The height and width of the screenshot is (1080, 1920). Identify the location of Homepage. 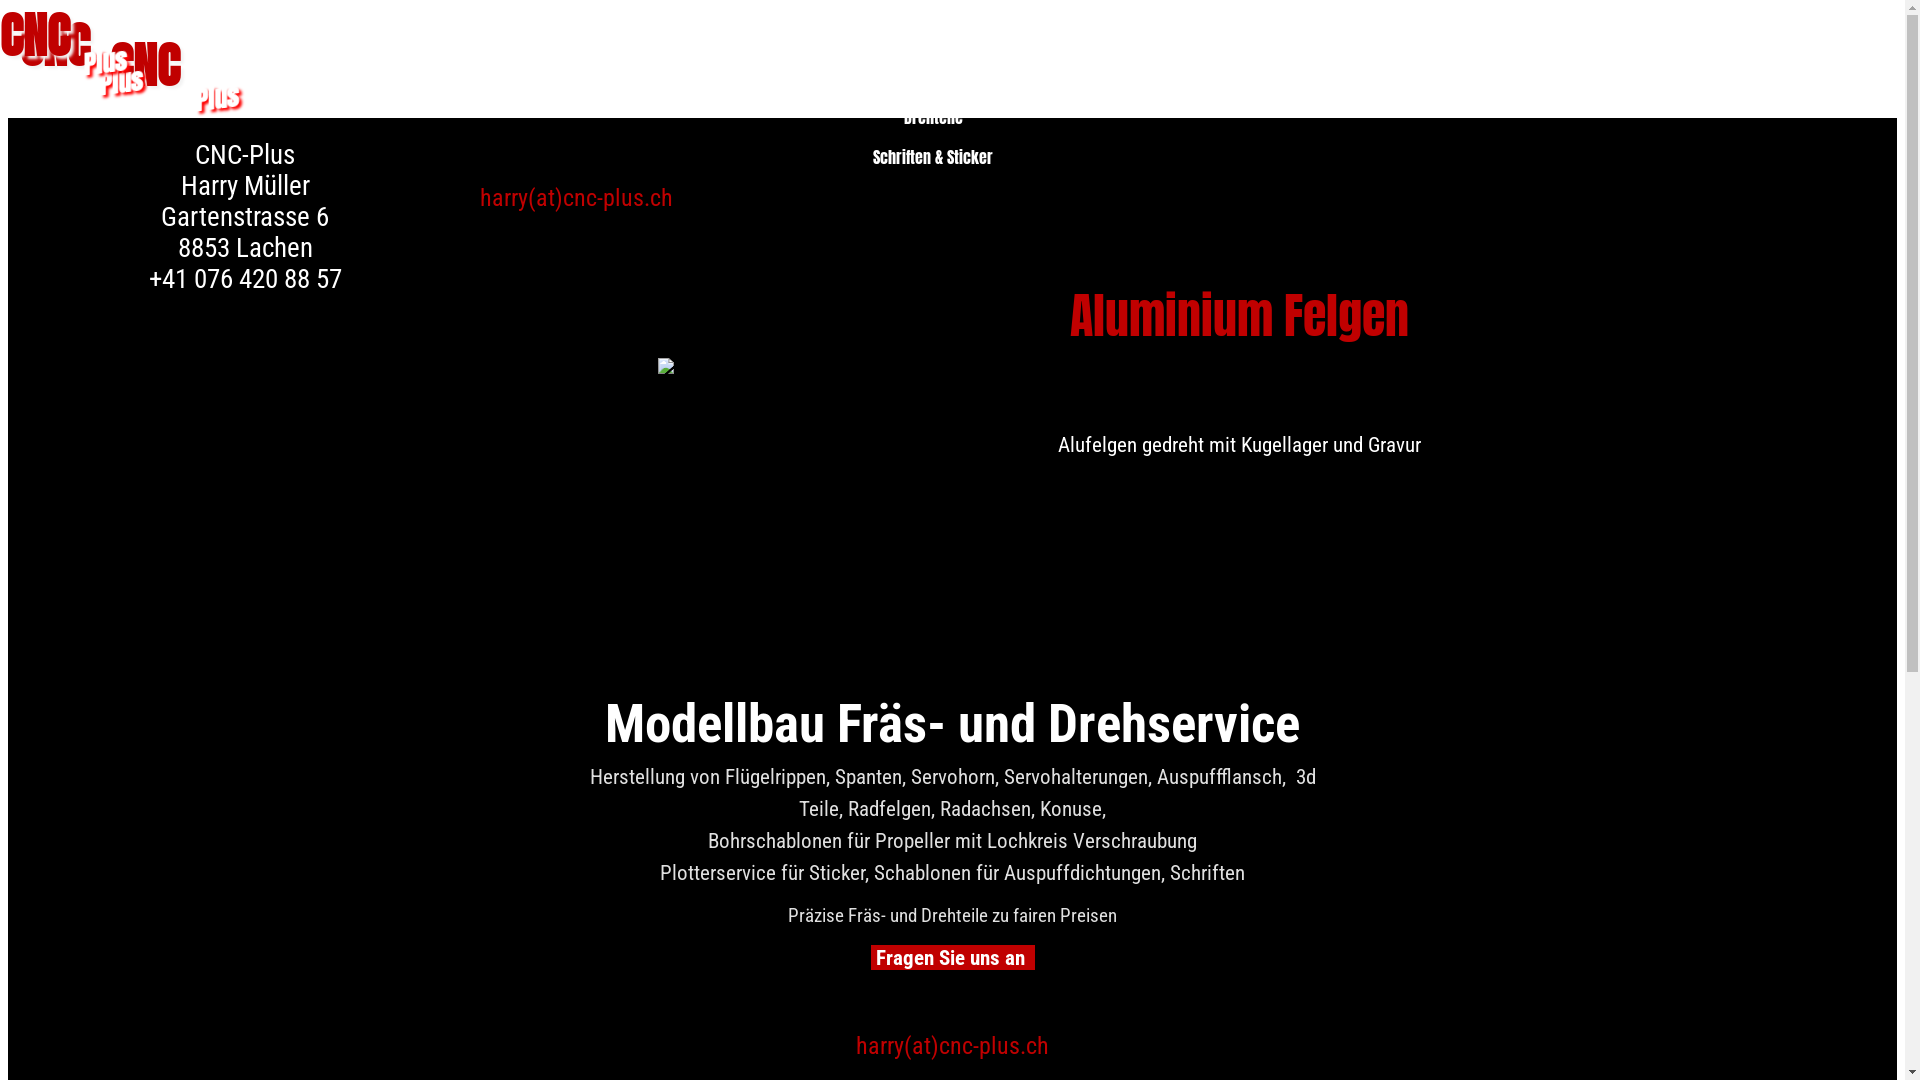
(783, 51).